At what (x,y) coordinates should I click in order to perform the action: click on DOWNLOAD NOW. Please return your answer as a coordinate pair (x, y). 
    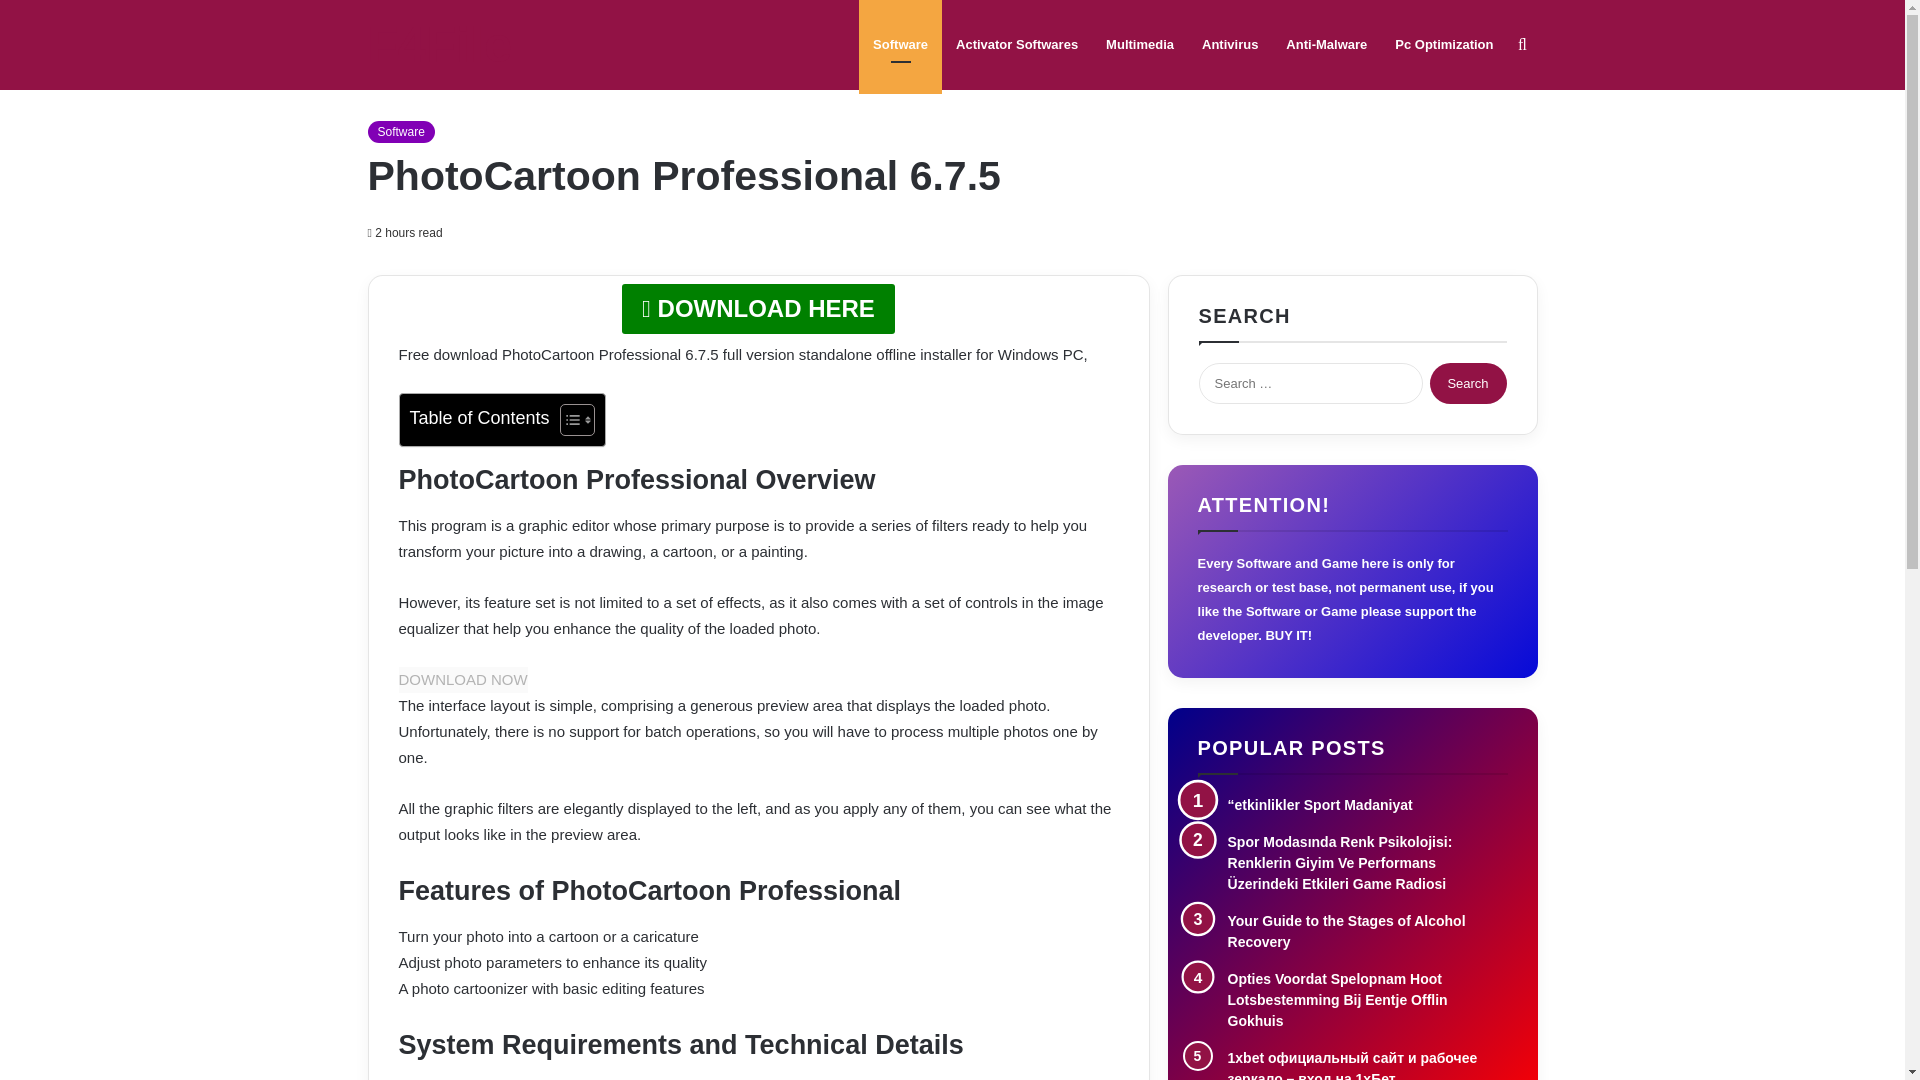
    Looking at the image, I should click on (462, 680).